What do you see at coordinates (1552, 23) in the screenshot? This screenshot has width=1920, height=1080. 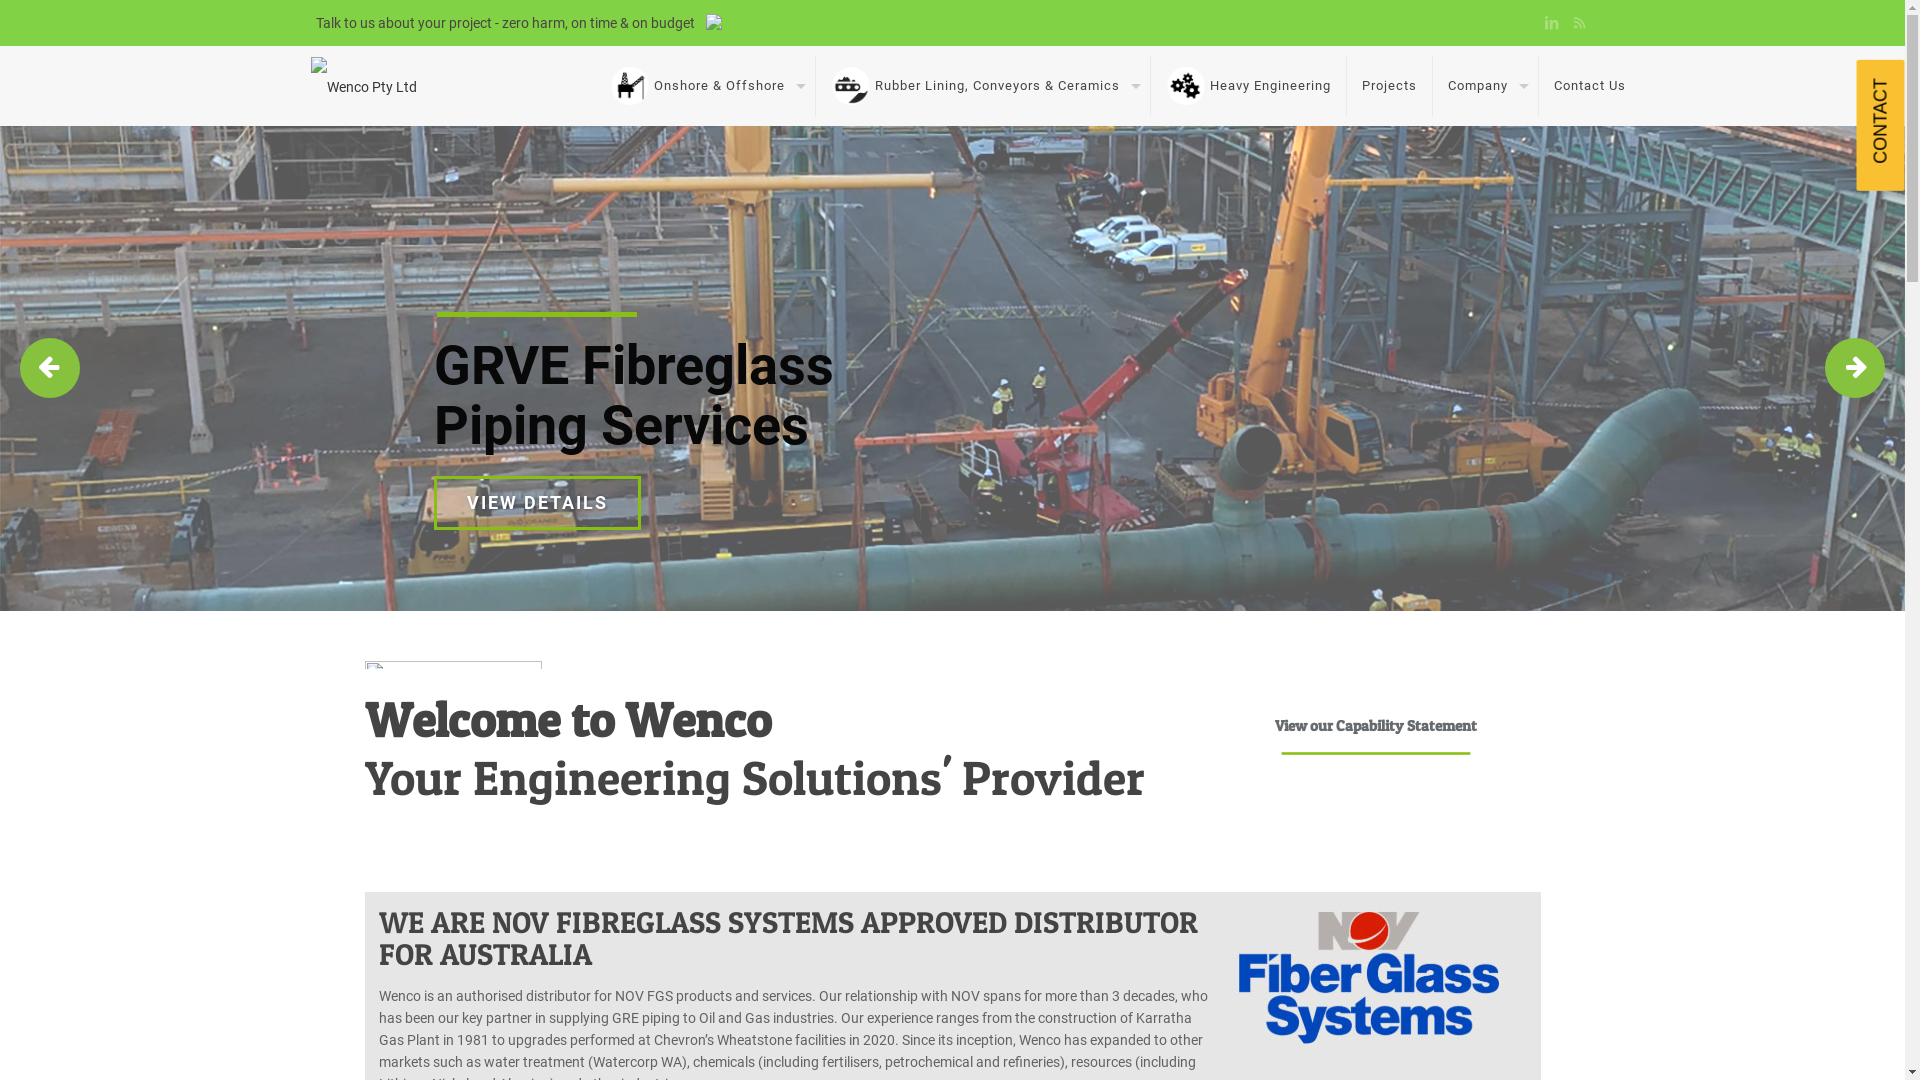 I see `LinkedIn` at bounding box center [1552, 23].